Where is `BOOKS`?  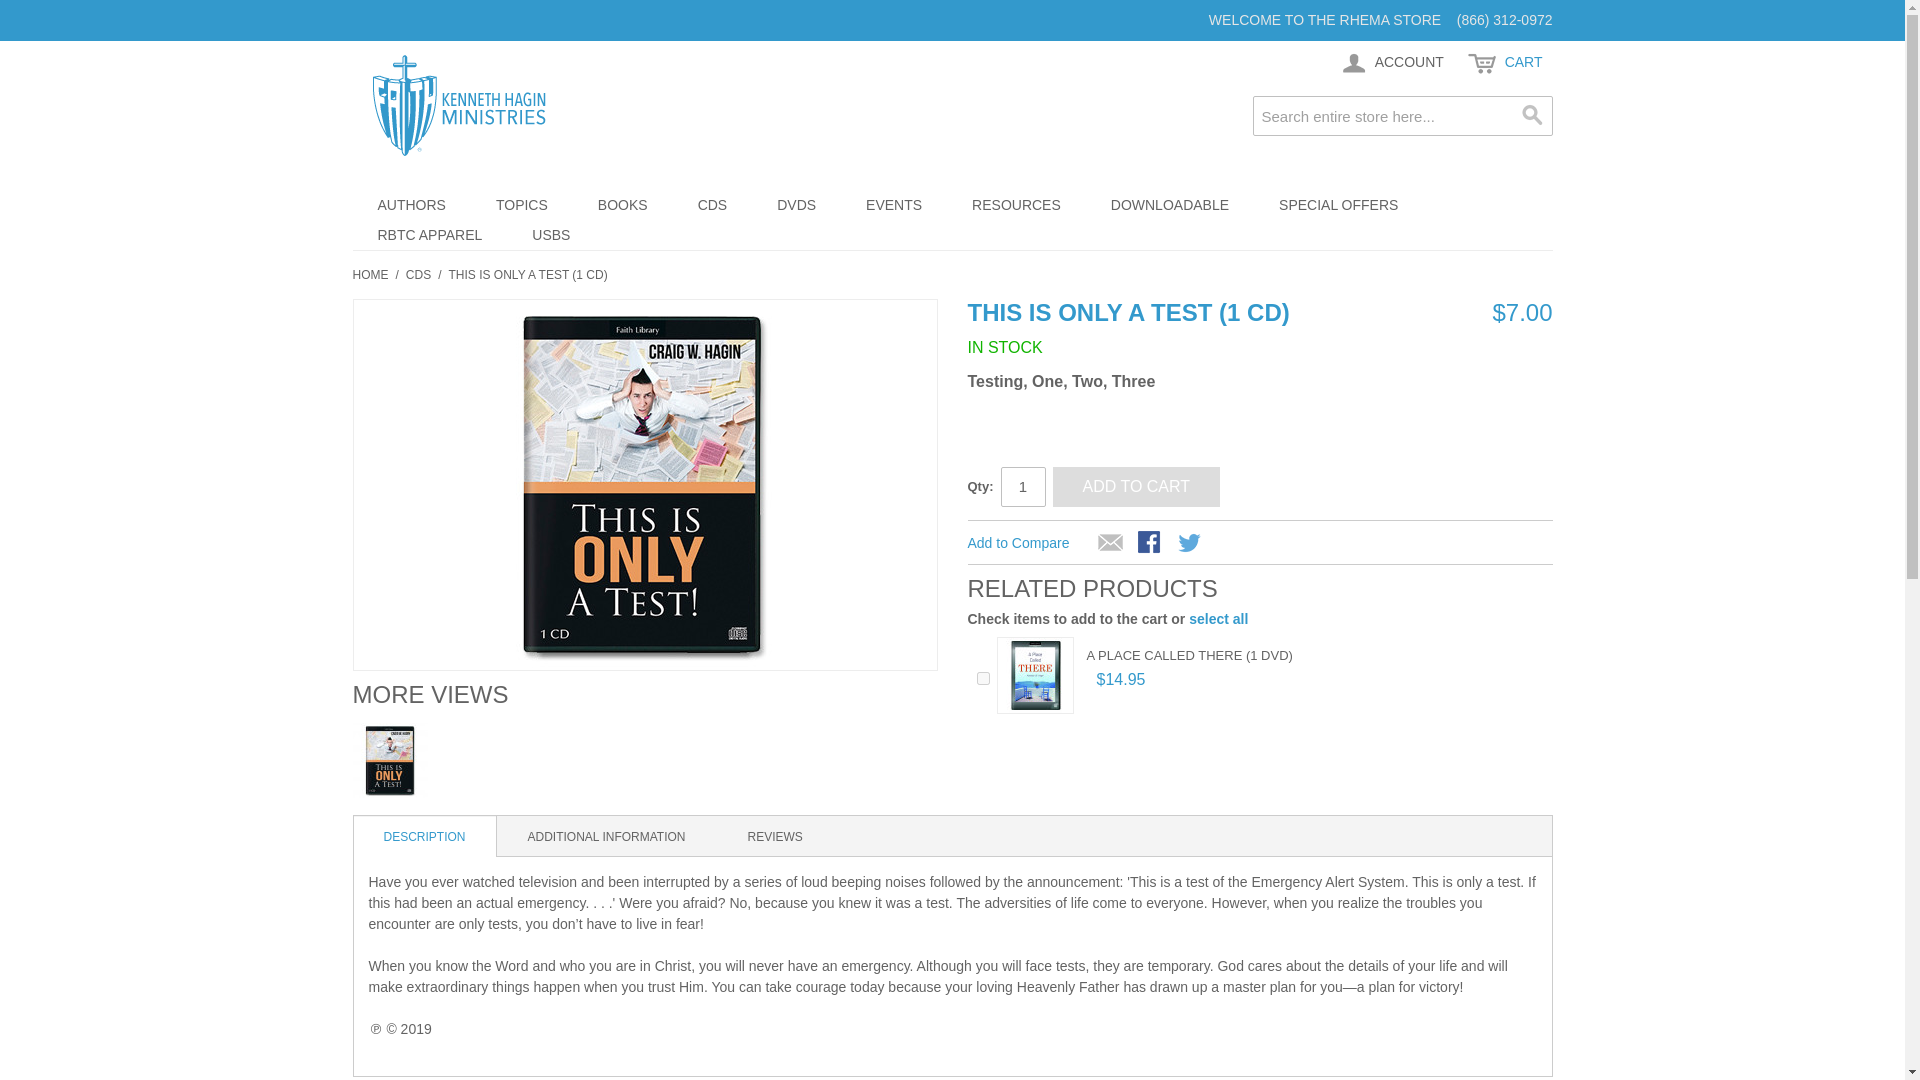
BOOKS is located at coordinates (622, 205).